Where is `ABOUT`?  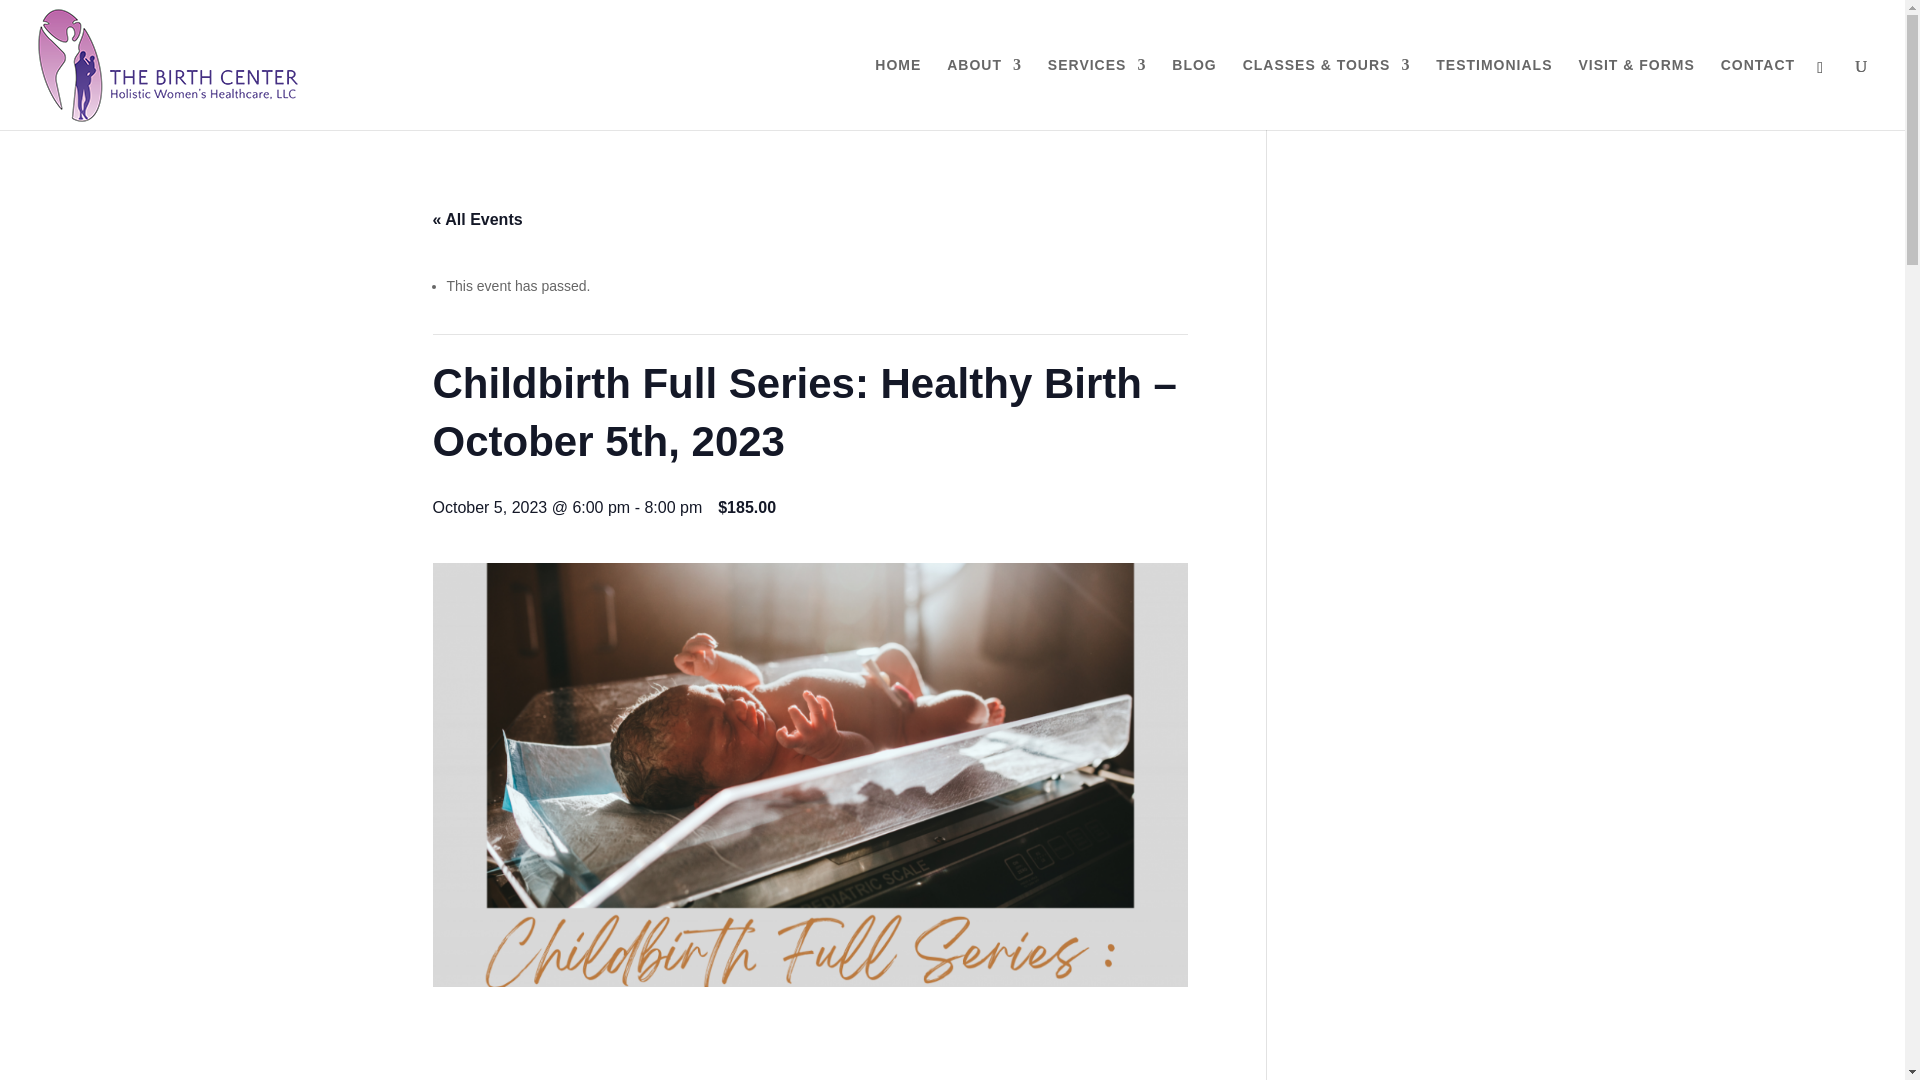
ABOUT is located at coordinates (984, 94).